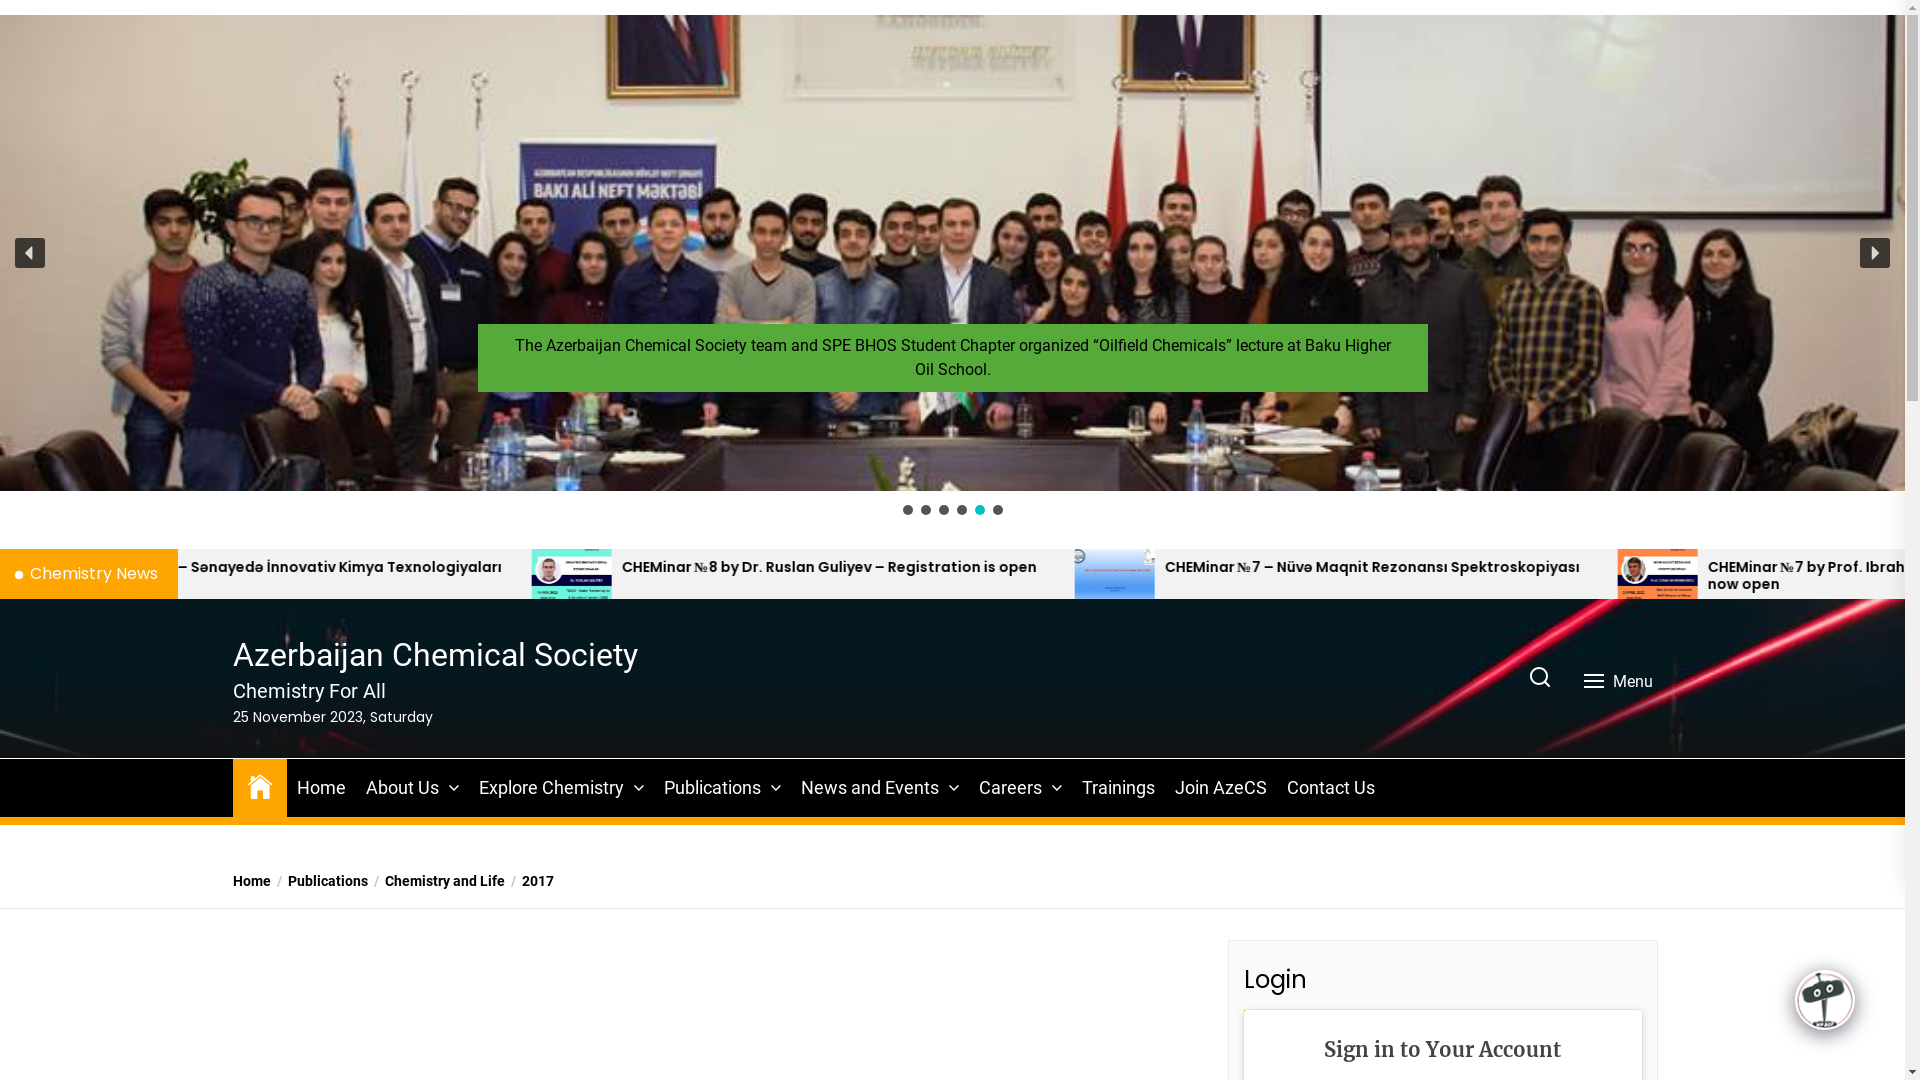 Image resolution: width=1920 pixels, height=1080 pixels. I want to click on Explore Chemistry, so click(550, 788).